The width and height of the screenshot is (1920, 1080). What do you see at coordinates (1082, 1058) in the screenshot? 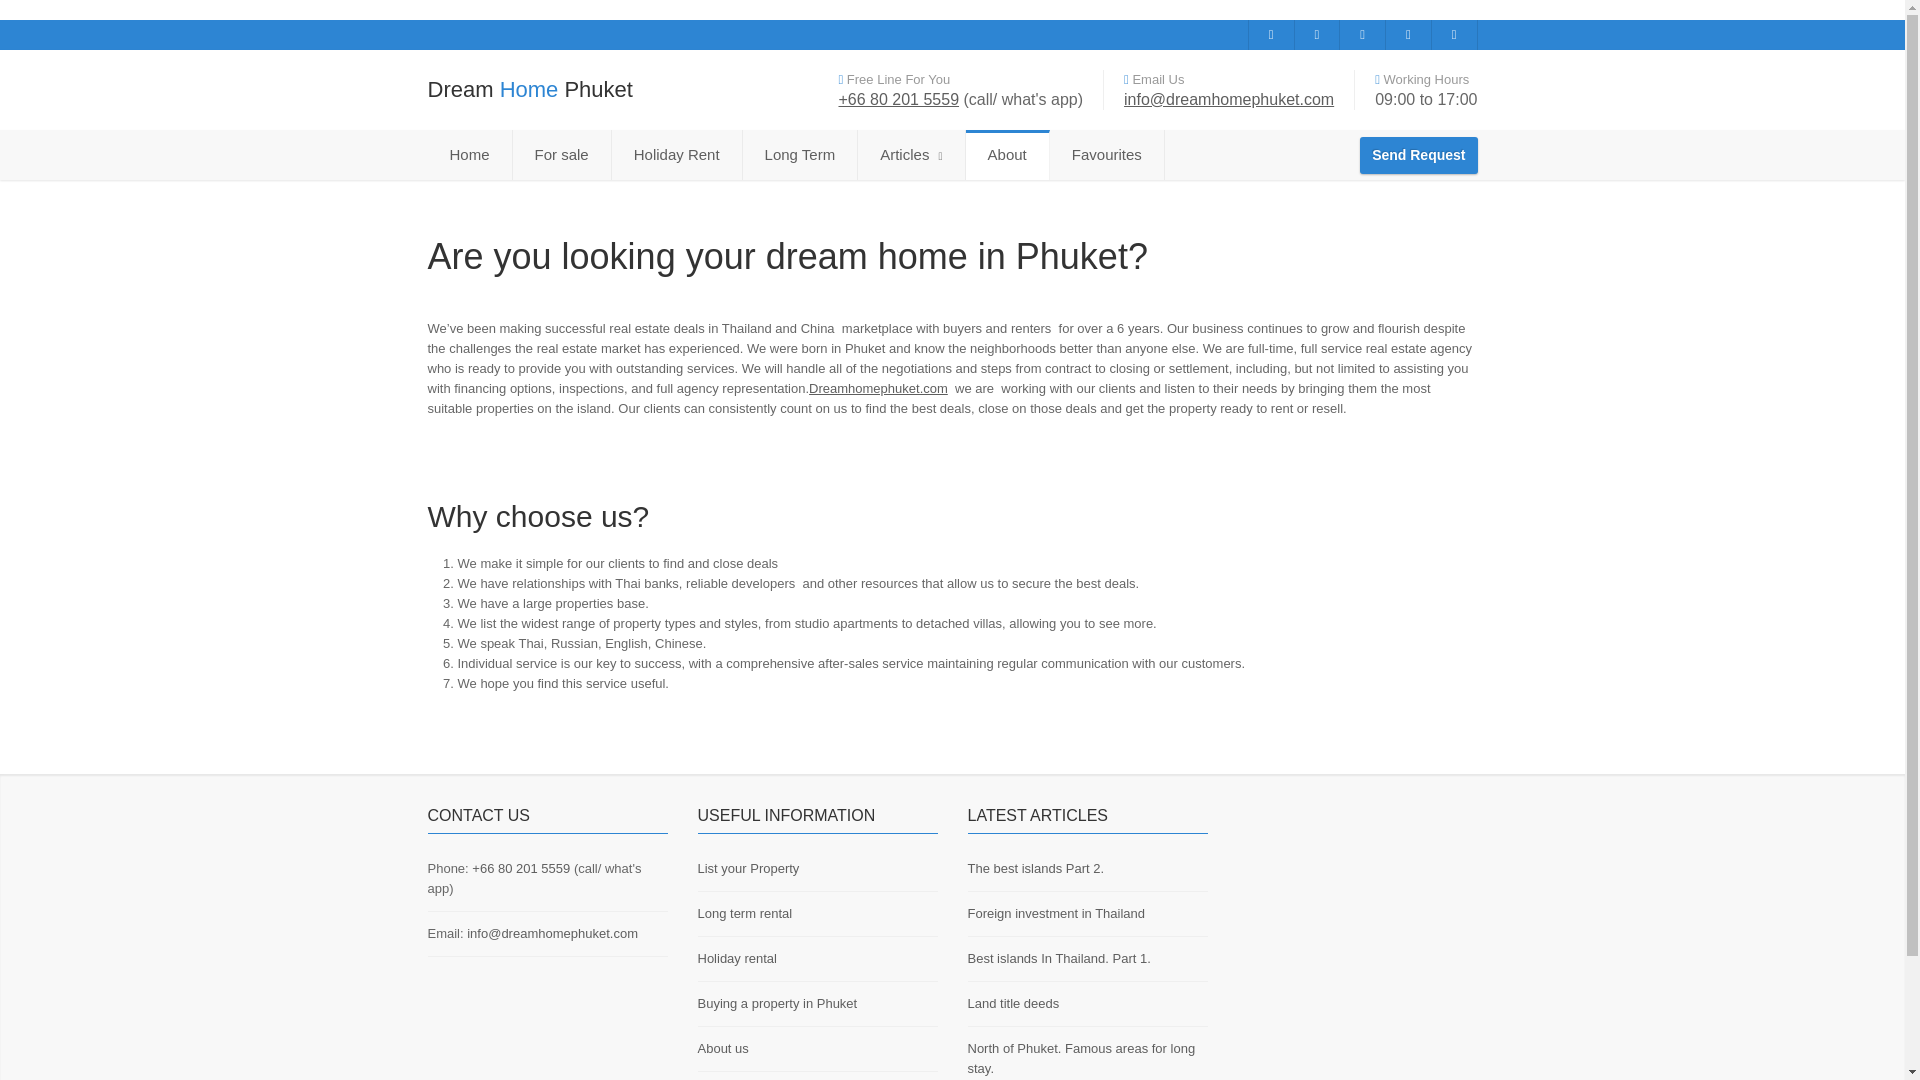
I see `North of Phuket. Famous areas for long stay.` at bounding box center [1082, 1058].